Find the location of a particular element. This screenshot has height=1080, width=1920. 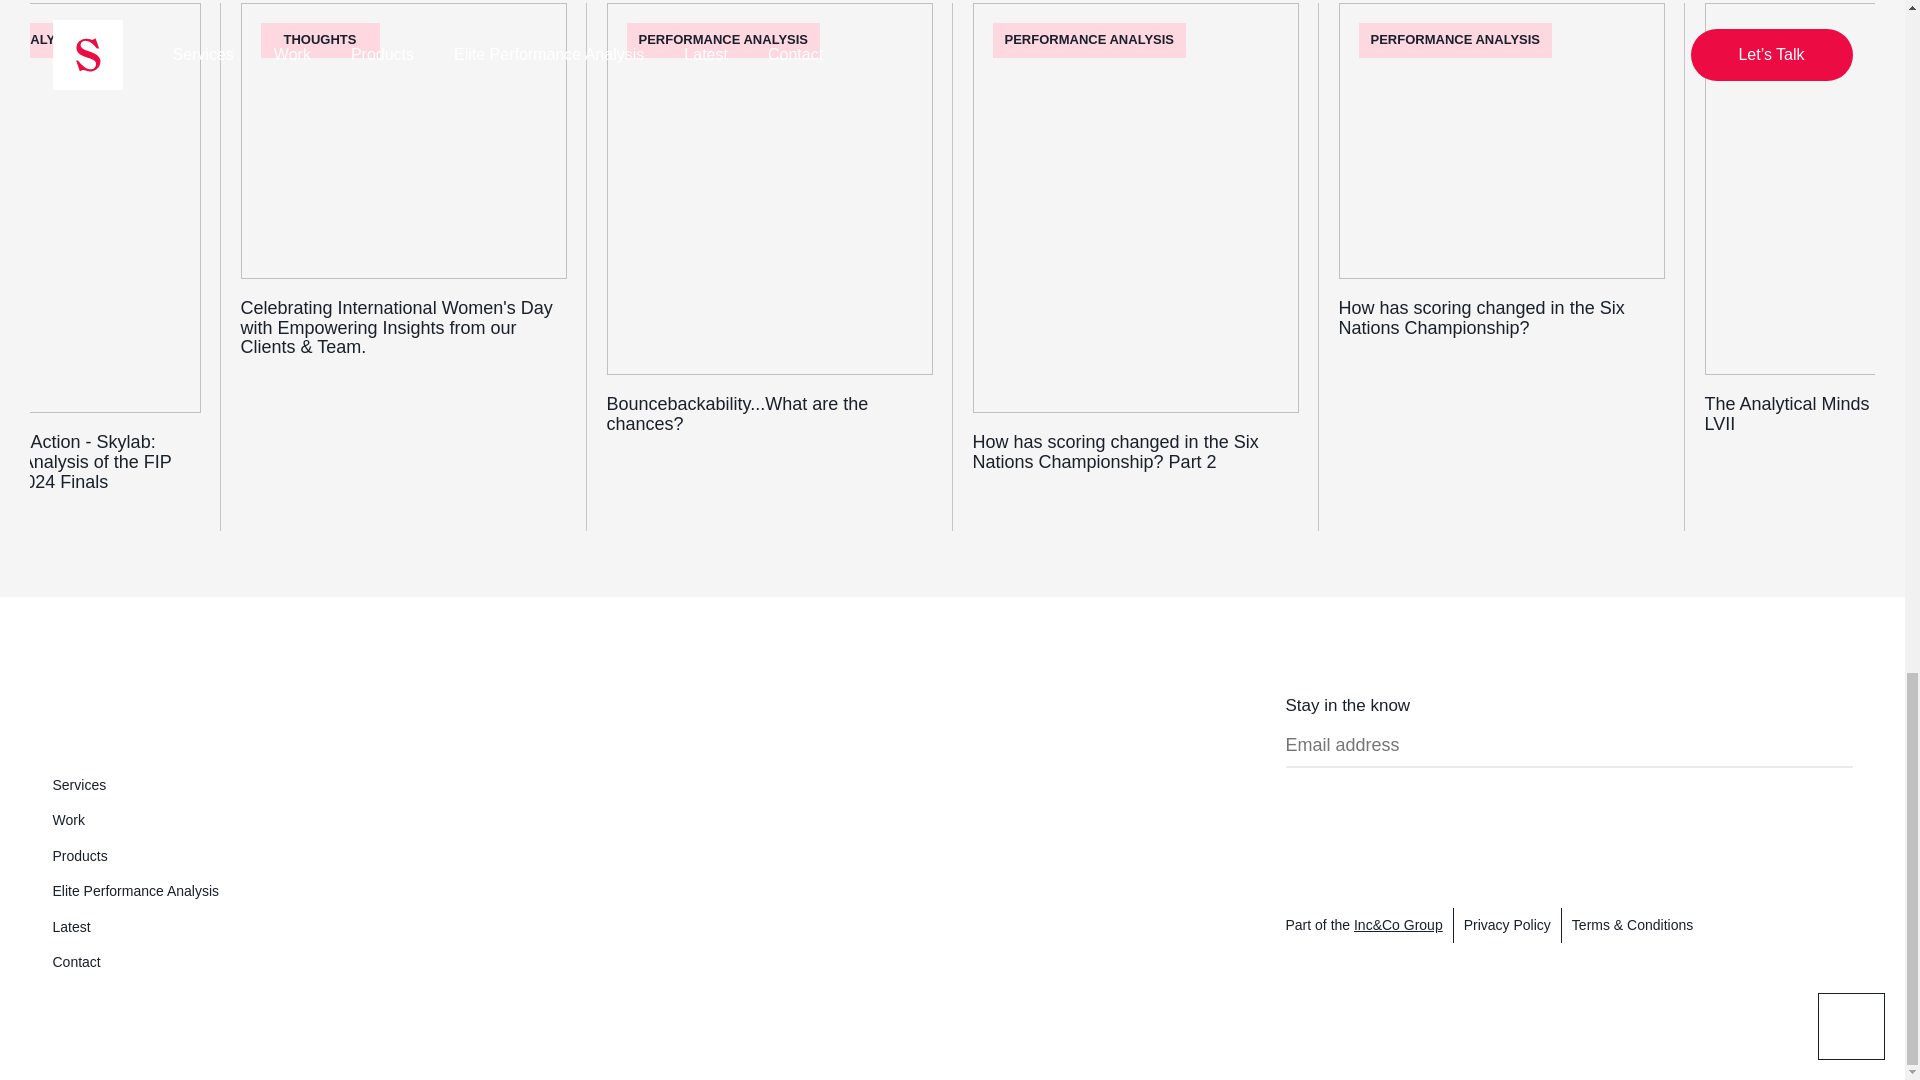

Privacy Policy is located at coordinates (1507, 926).